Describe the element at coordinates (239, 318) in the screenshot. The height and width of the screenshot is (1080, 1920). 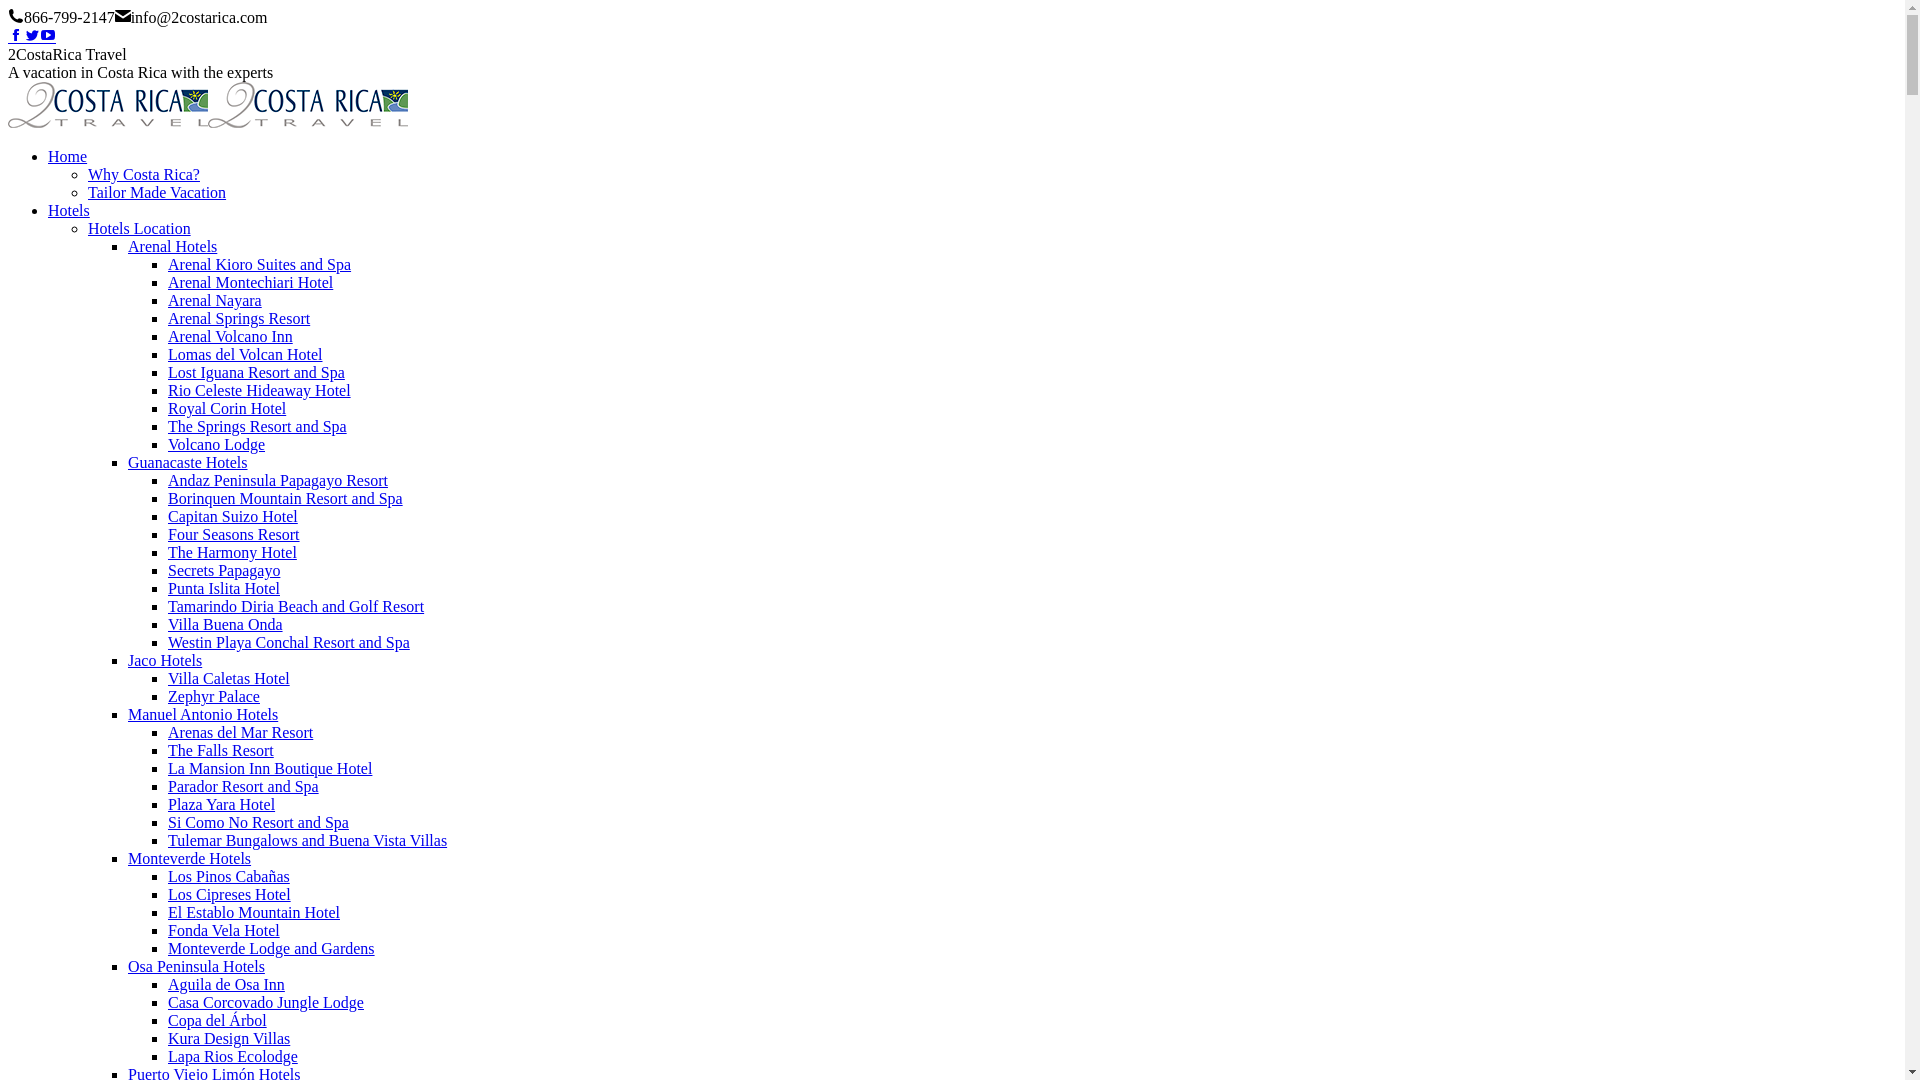
I see `Arenal Springs Resort` at that location.